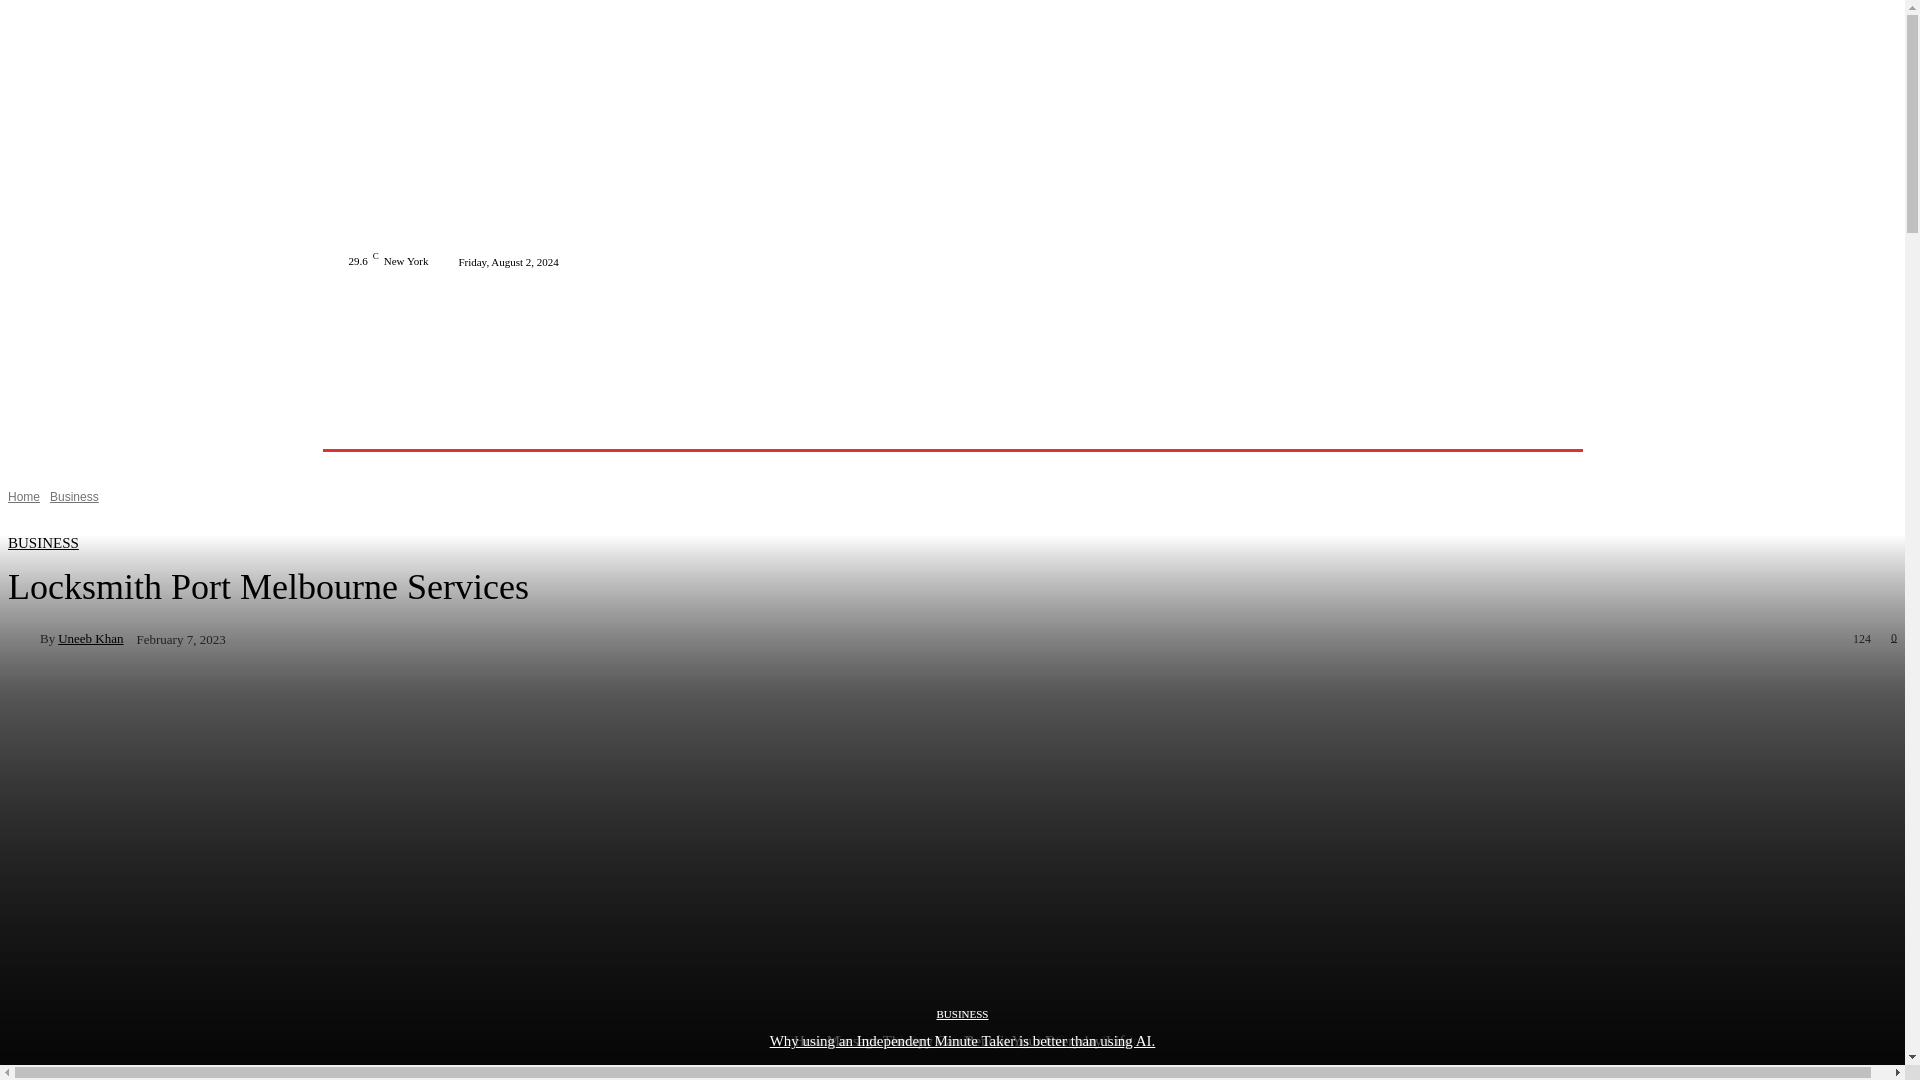 The height and width of the screenshot is (1080, 1920). I want to click on View all posts in Business, so click(74, 497).